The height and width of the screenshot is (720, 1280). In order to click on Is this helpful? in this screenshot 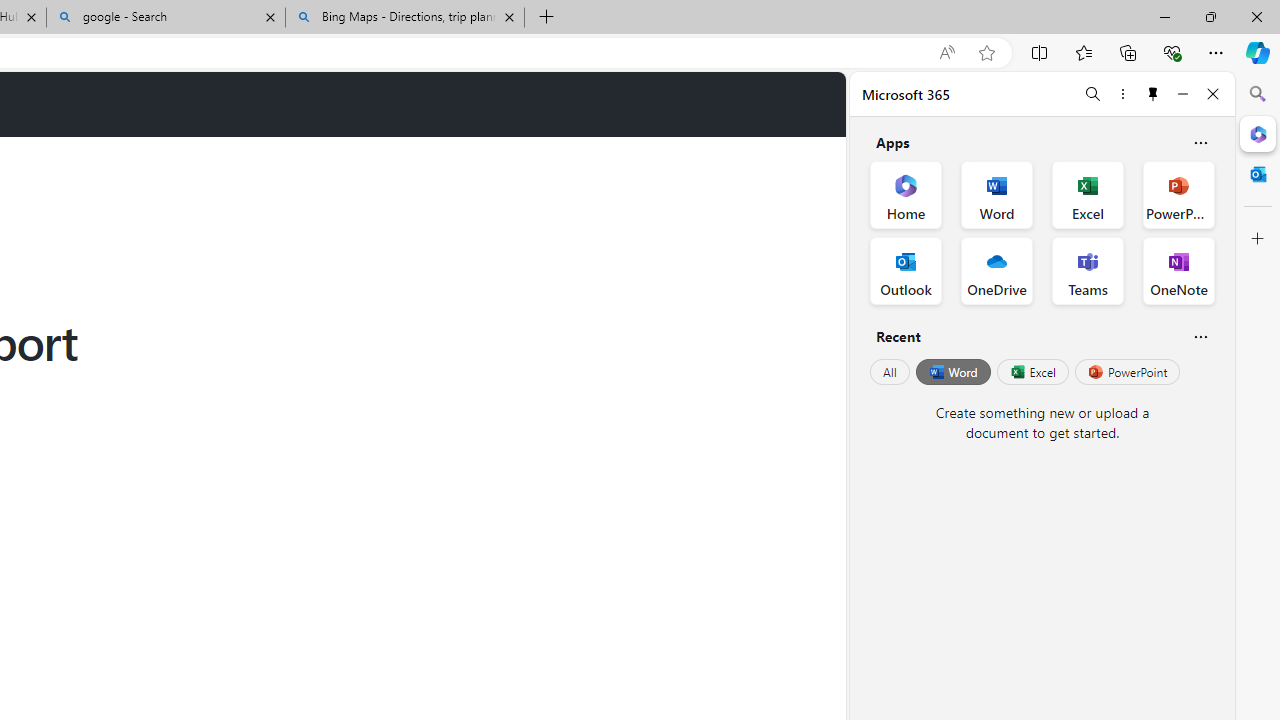, I will do `click(1200, 336)`.